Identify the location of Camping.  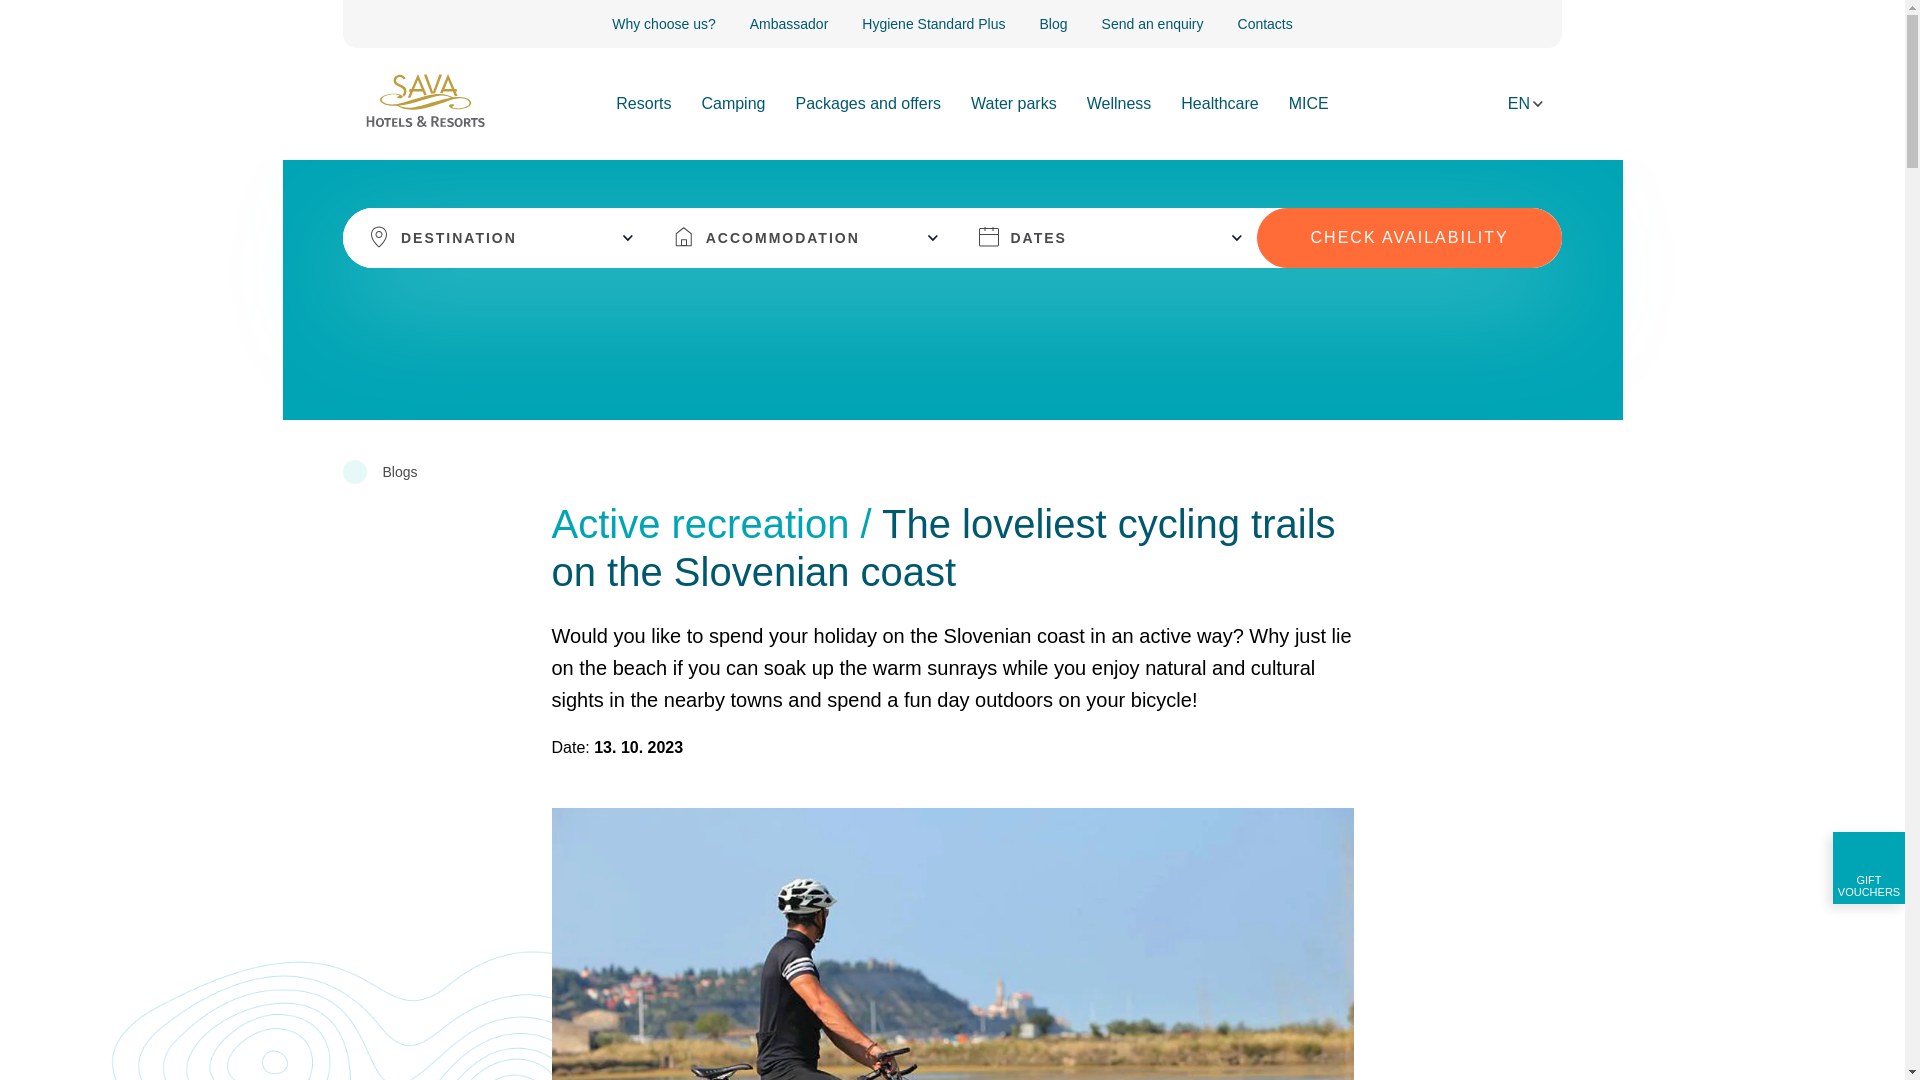
(732, 103).